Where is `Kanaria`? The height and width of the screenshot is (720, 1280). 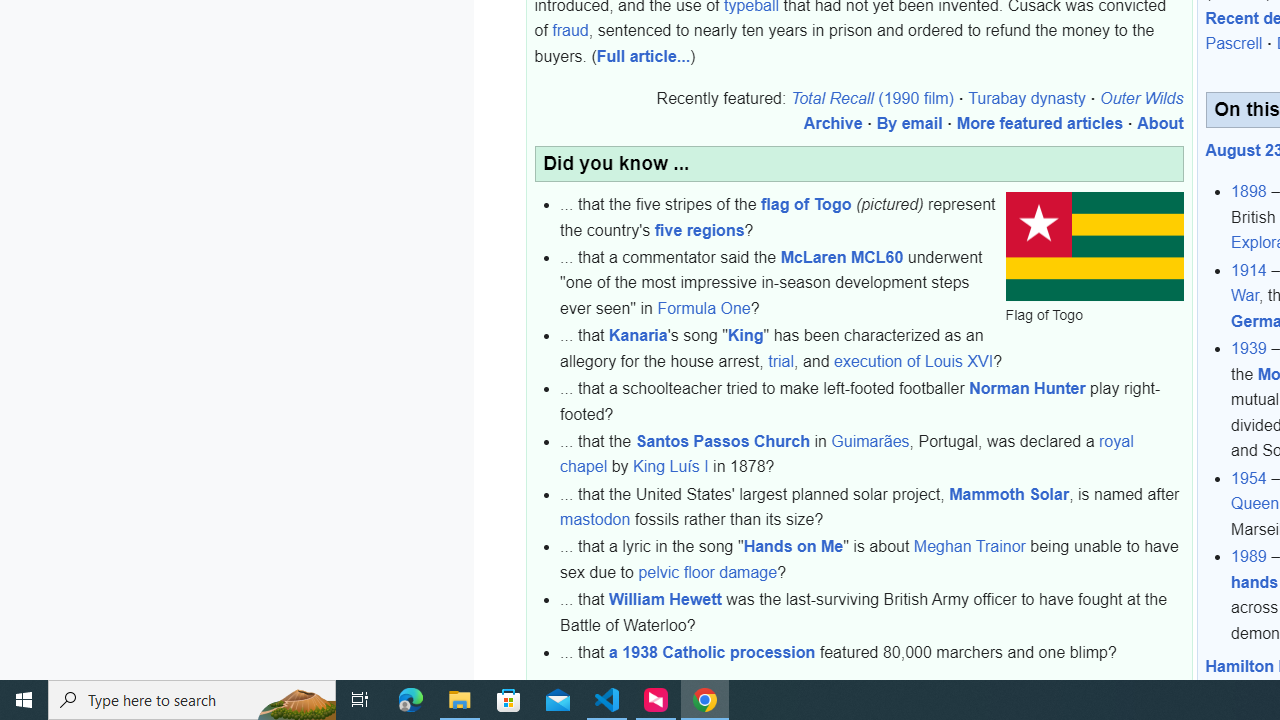
Kanaria is located at coordinates (638, 335).